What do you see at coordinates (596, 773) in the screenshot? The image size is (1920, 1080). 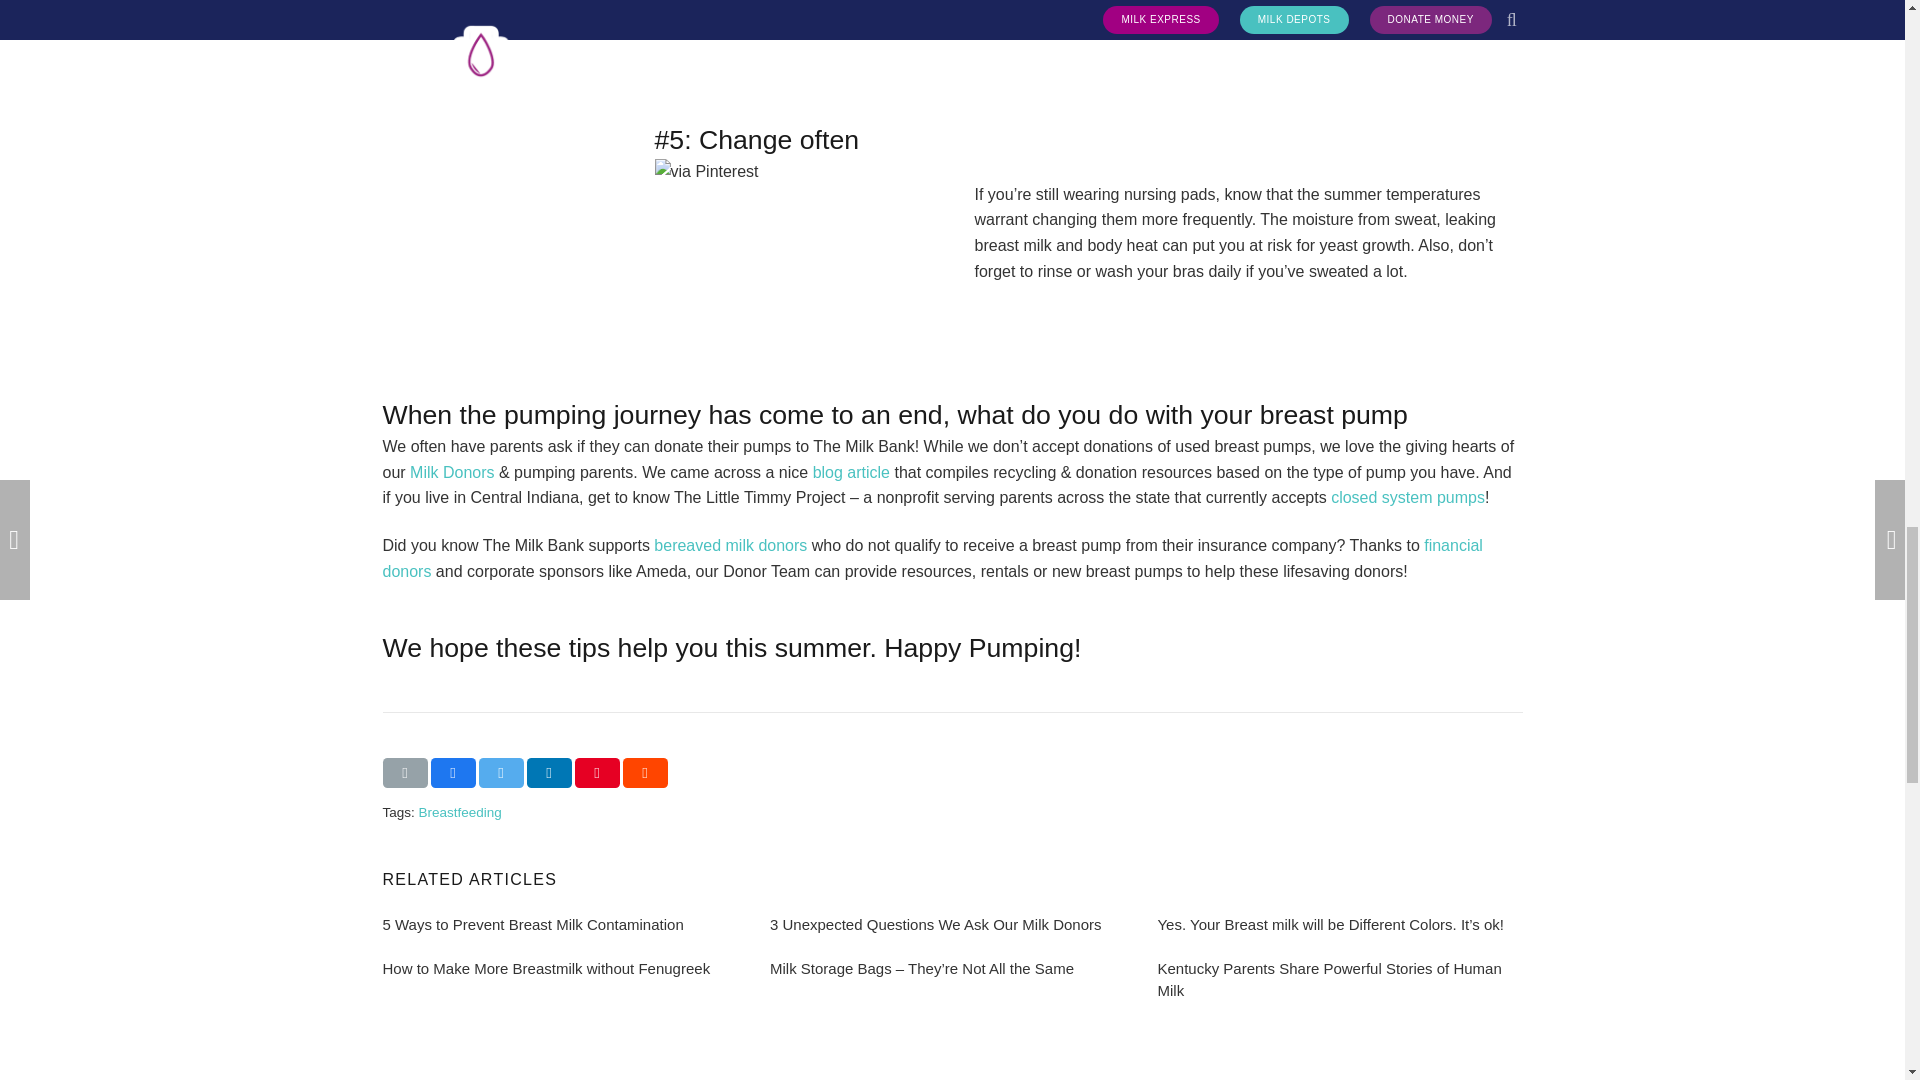 I see `Pin this` at bounding box center [596, 773].